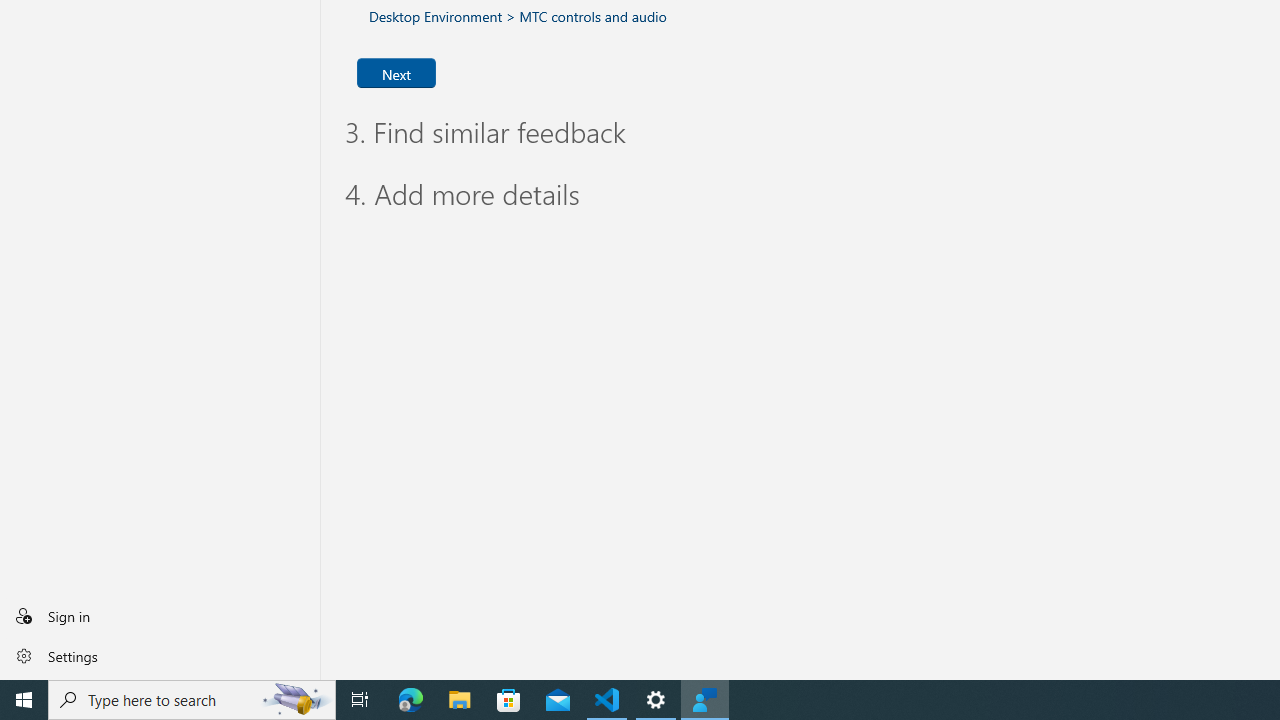 This screenshot has width=1280, height=720. What do you see at coordinates (704, 700) in the screenshot?
I see `Feedback Hub - 1 running window` at bounding box center [704, 700].